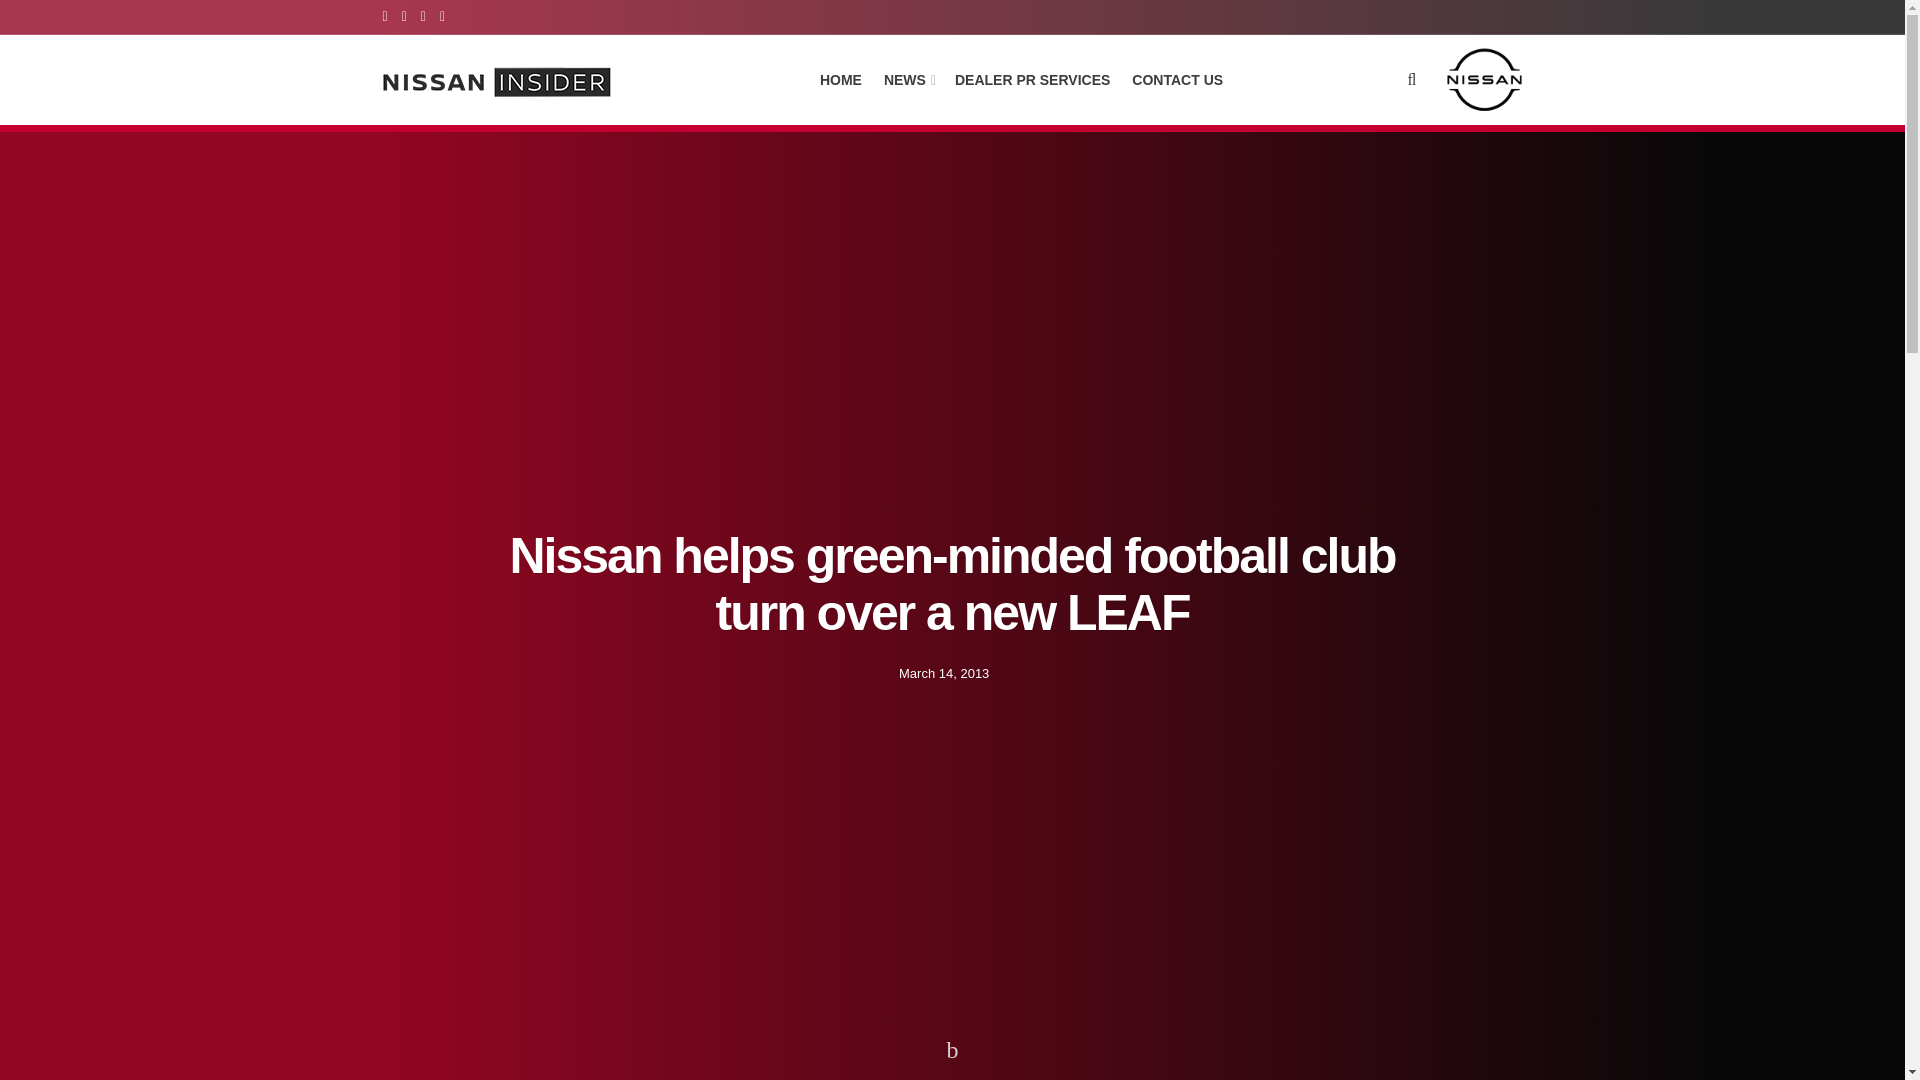 The image size is (1920, 1080). What do you see at coordinates (943, 672) in the screenshot?
I see `March 14, 2013` at bounding box center [943, 672].